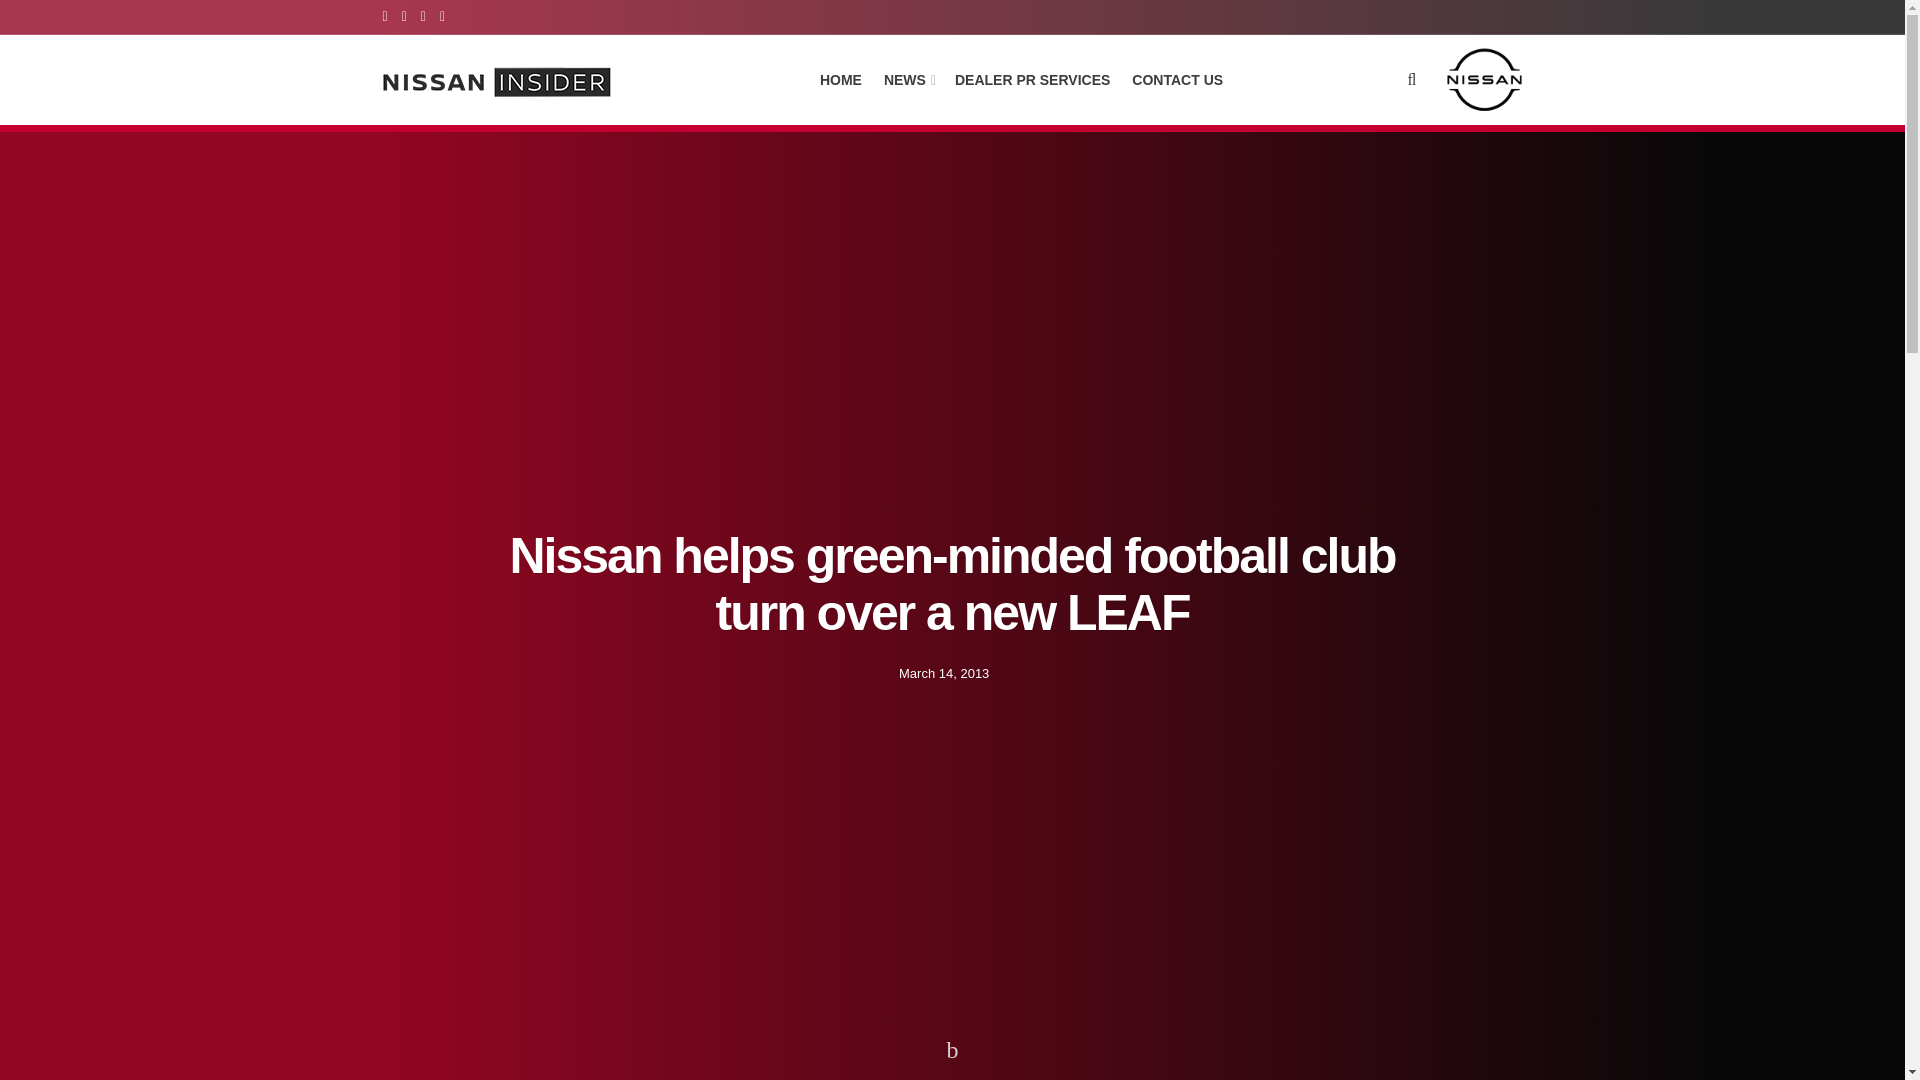 The image size is (1920, 1080). What do you see at coordinates (943, 672) in the screenshot?
I see `March 14, 2013` at bounding box center [943, 672].